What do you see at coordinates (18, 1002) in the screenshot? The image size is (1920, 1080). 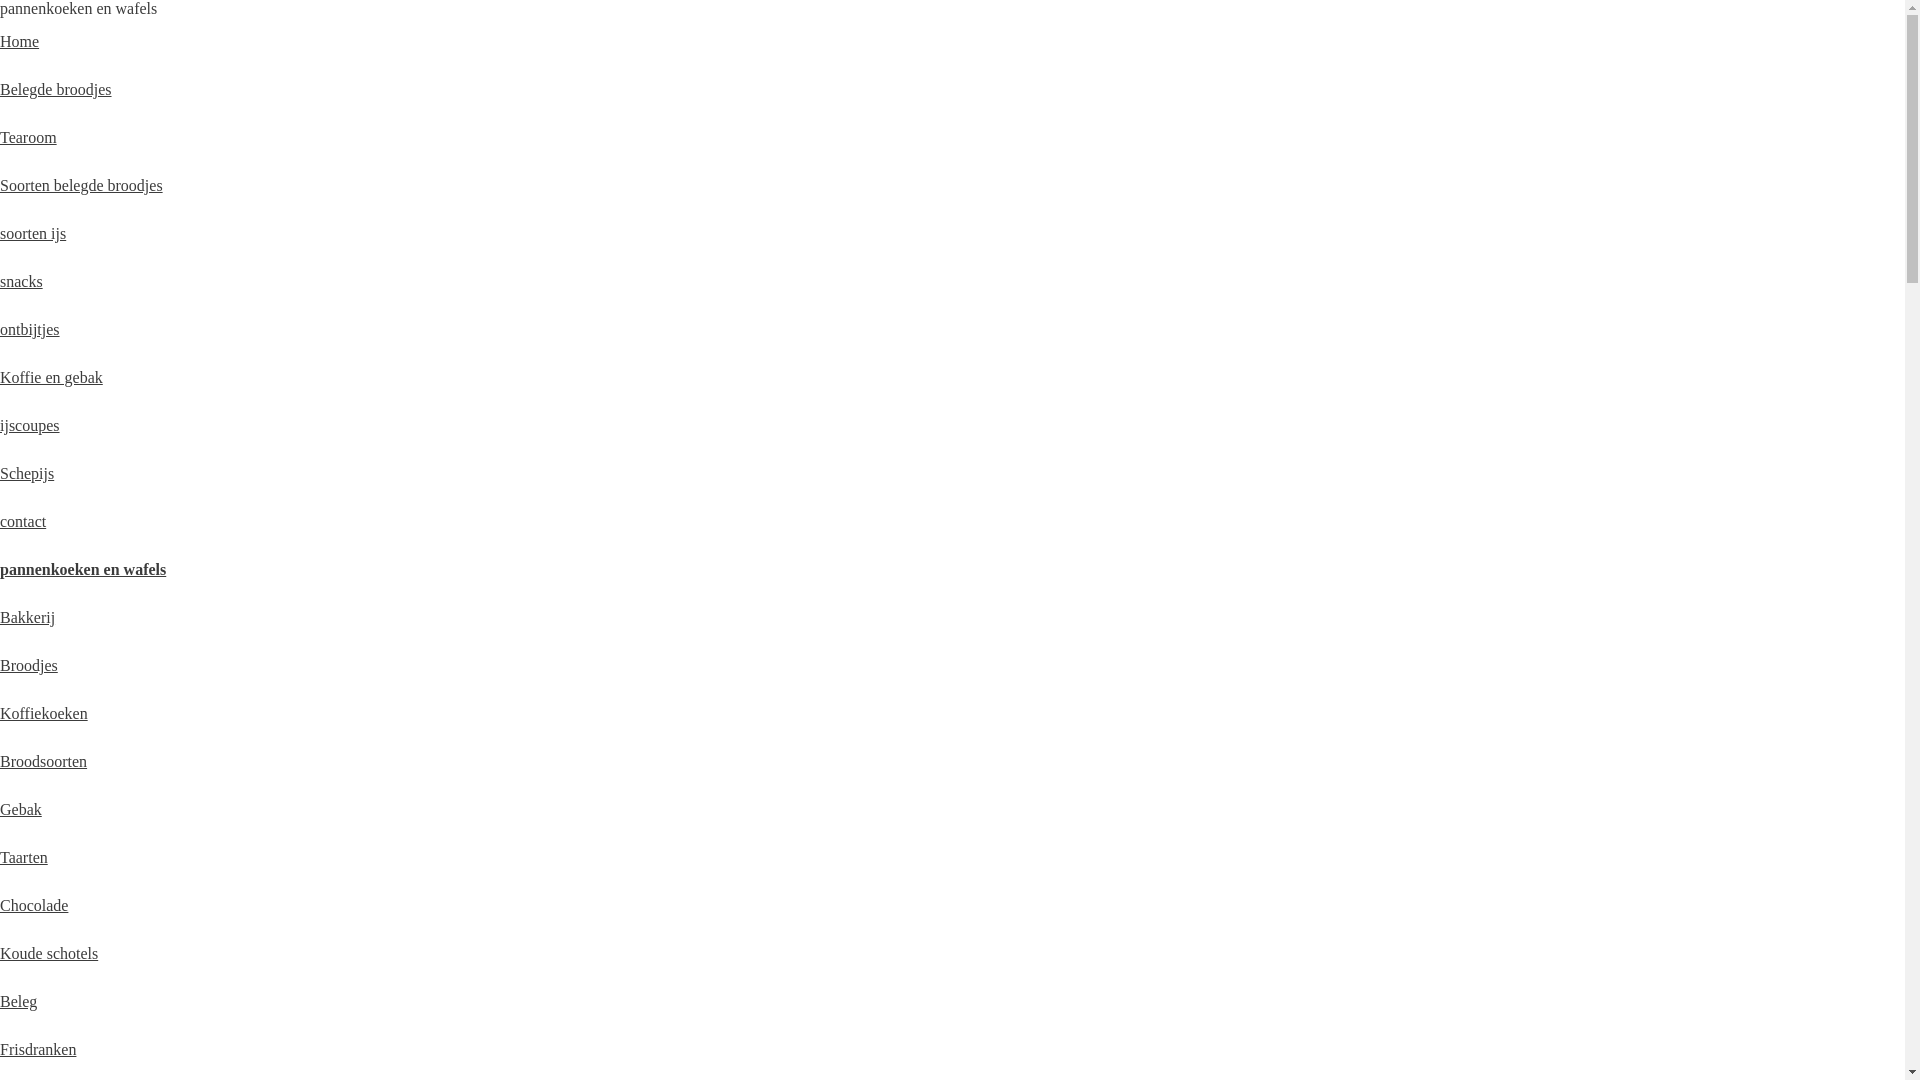 I see `Beleg` at bounding box center [18, 1002].